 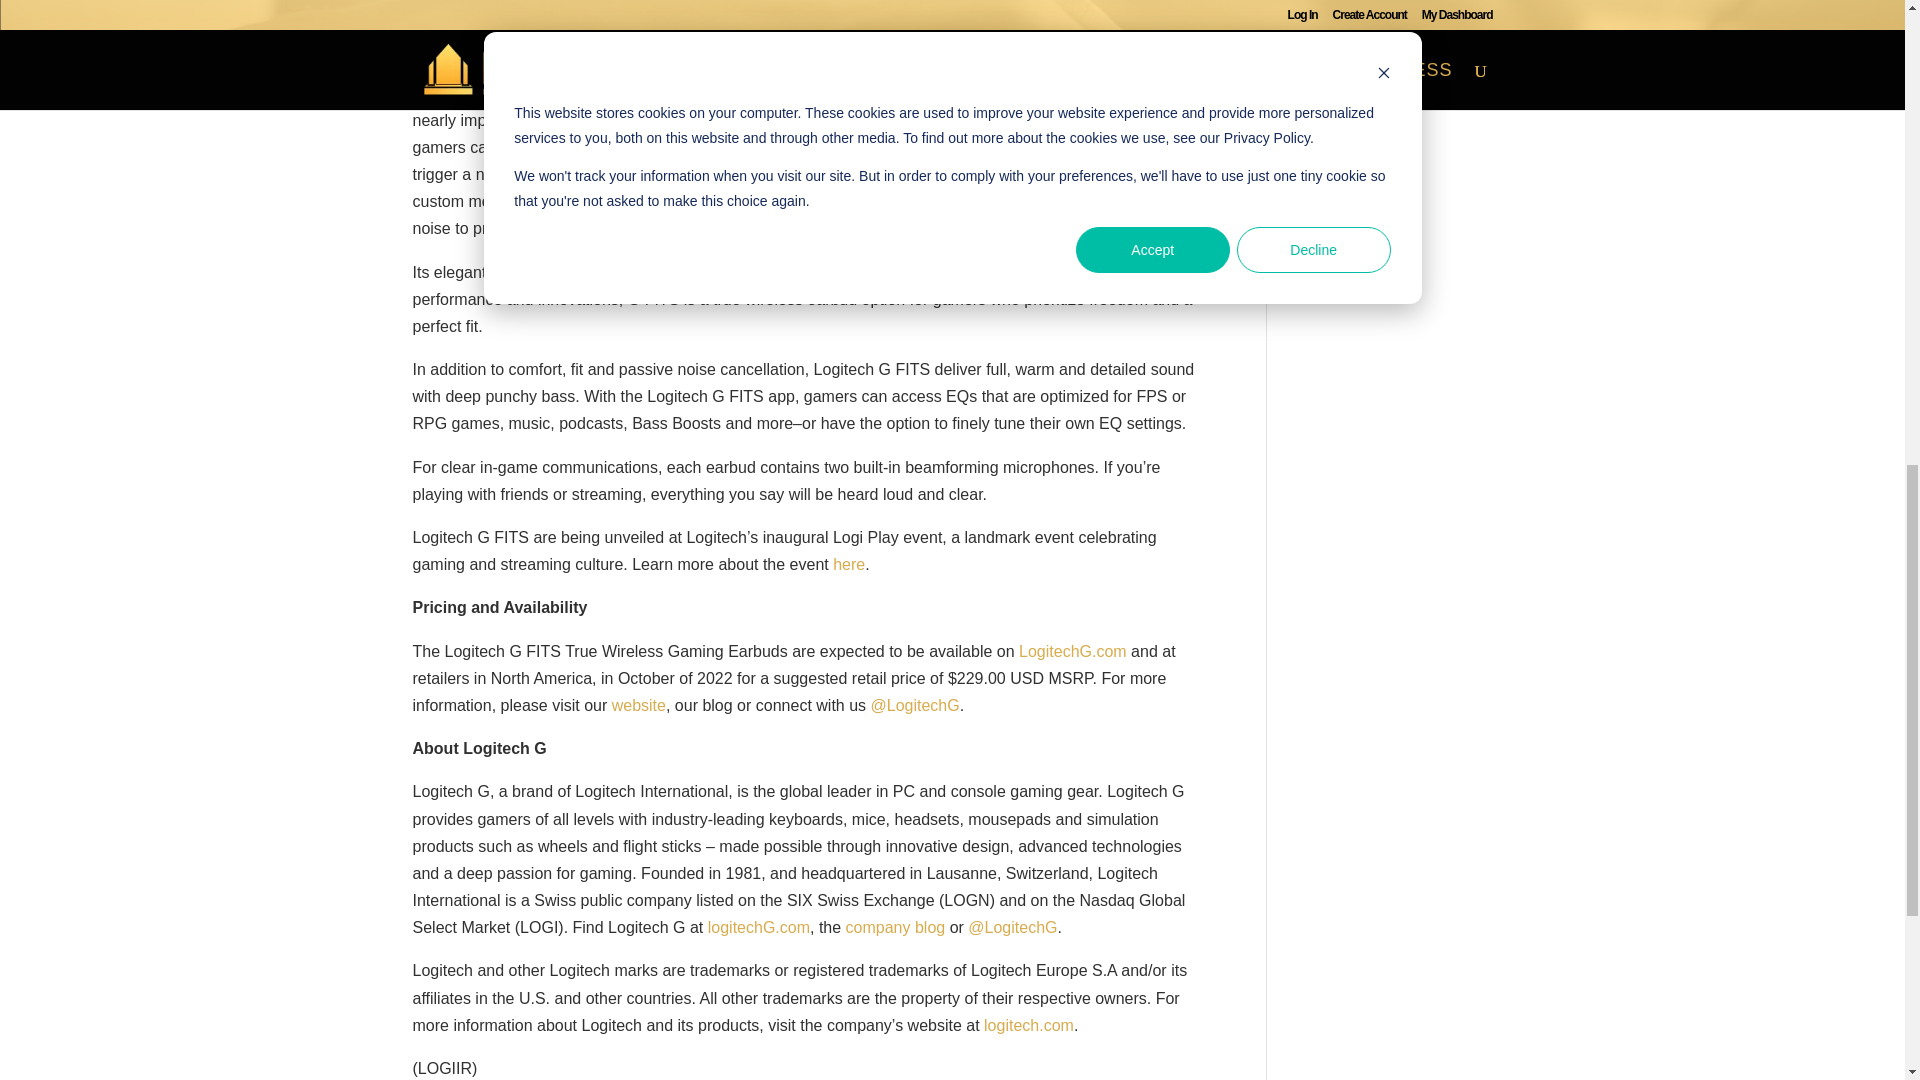 I want to click on LogitechG.com, so click(x=1073, y=650).